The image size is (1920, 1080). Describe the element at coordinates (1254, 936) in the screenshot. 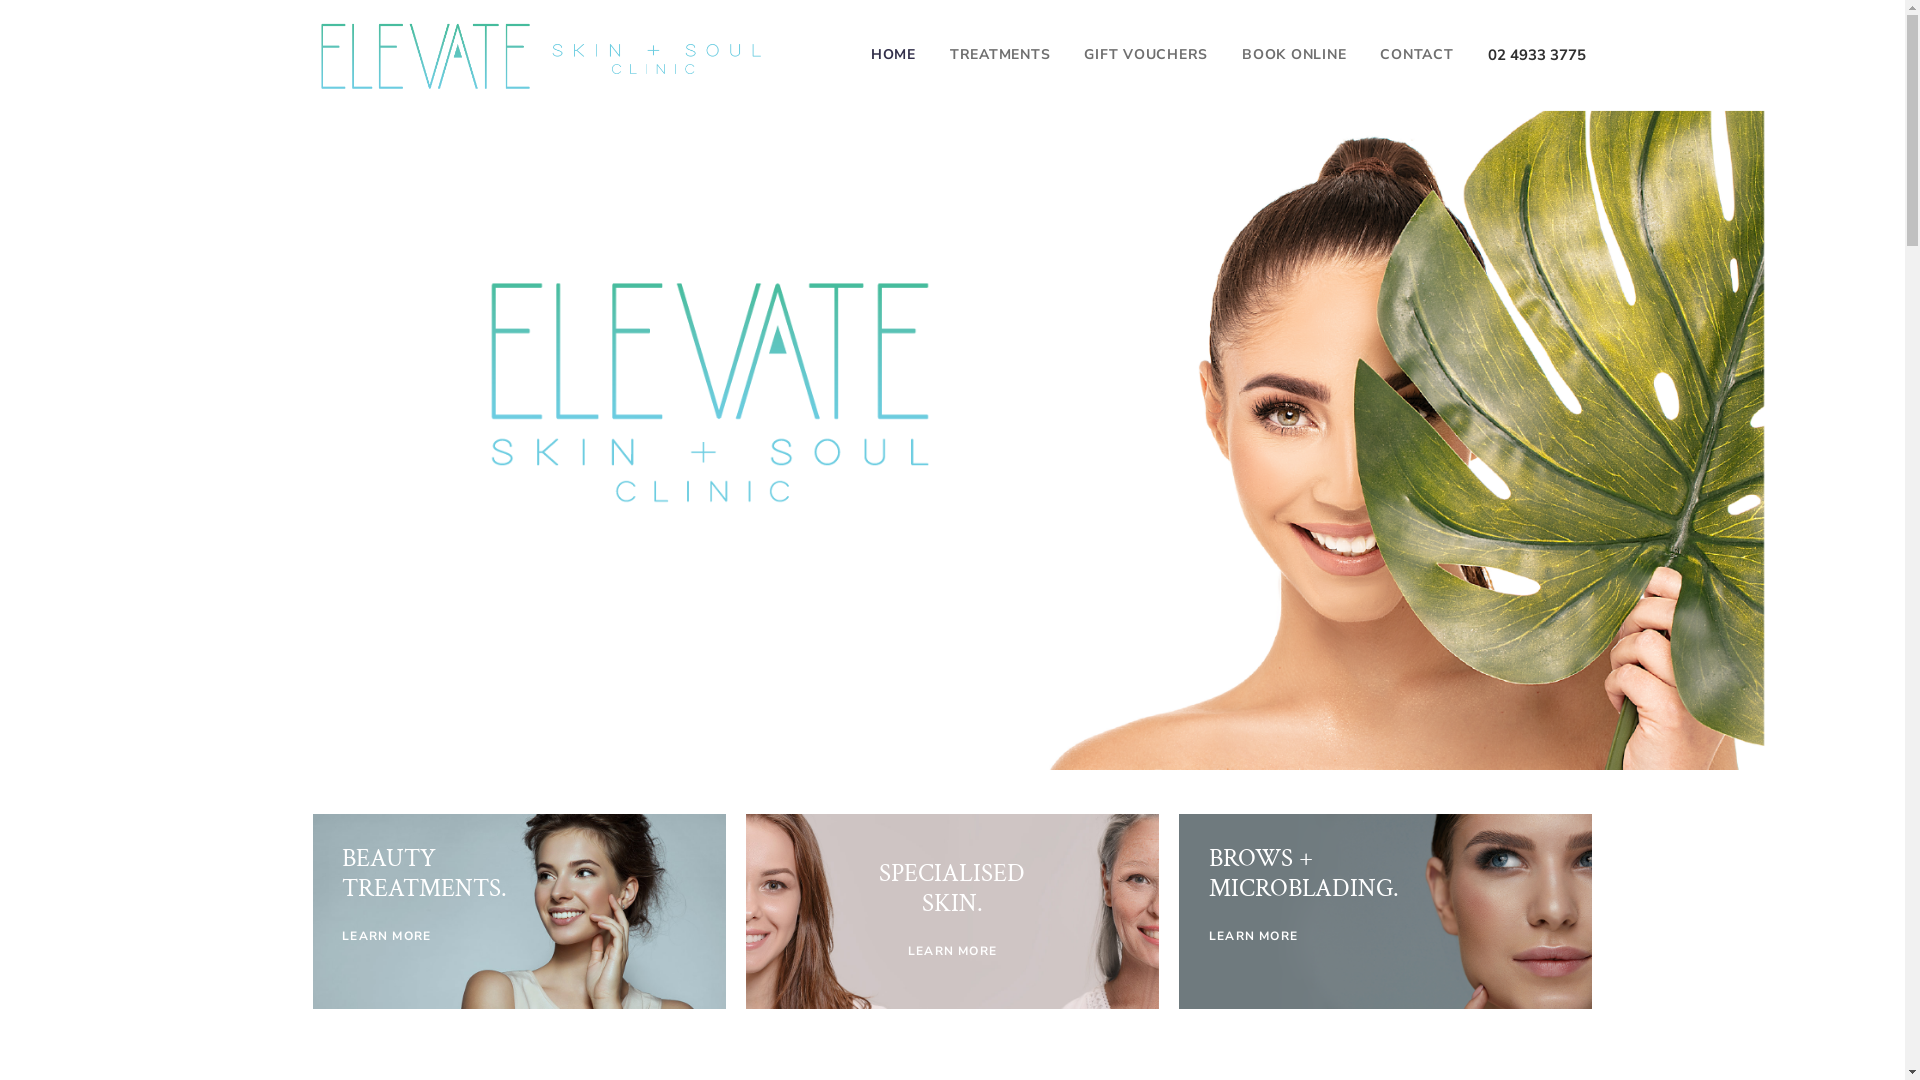

I see `LEARN MORE` at that location.